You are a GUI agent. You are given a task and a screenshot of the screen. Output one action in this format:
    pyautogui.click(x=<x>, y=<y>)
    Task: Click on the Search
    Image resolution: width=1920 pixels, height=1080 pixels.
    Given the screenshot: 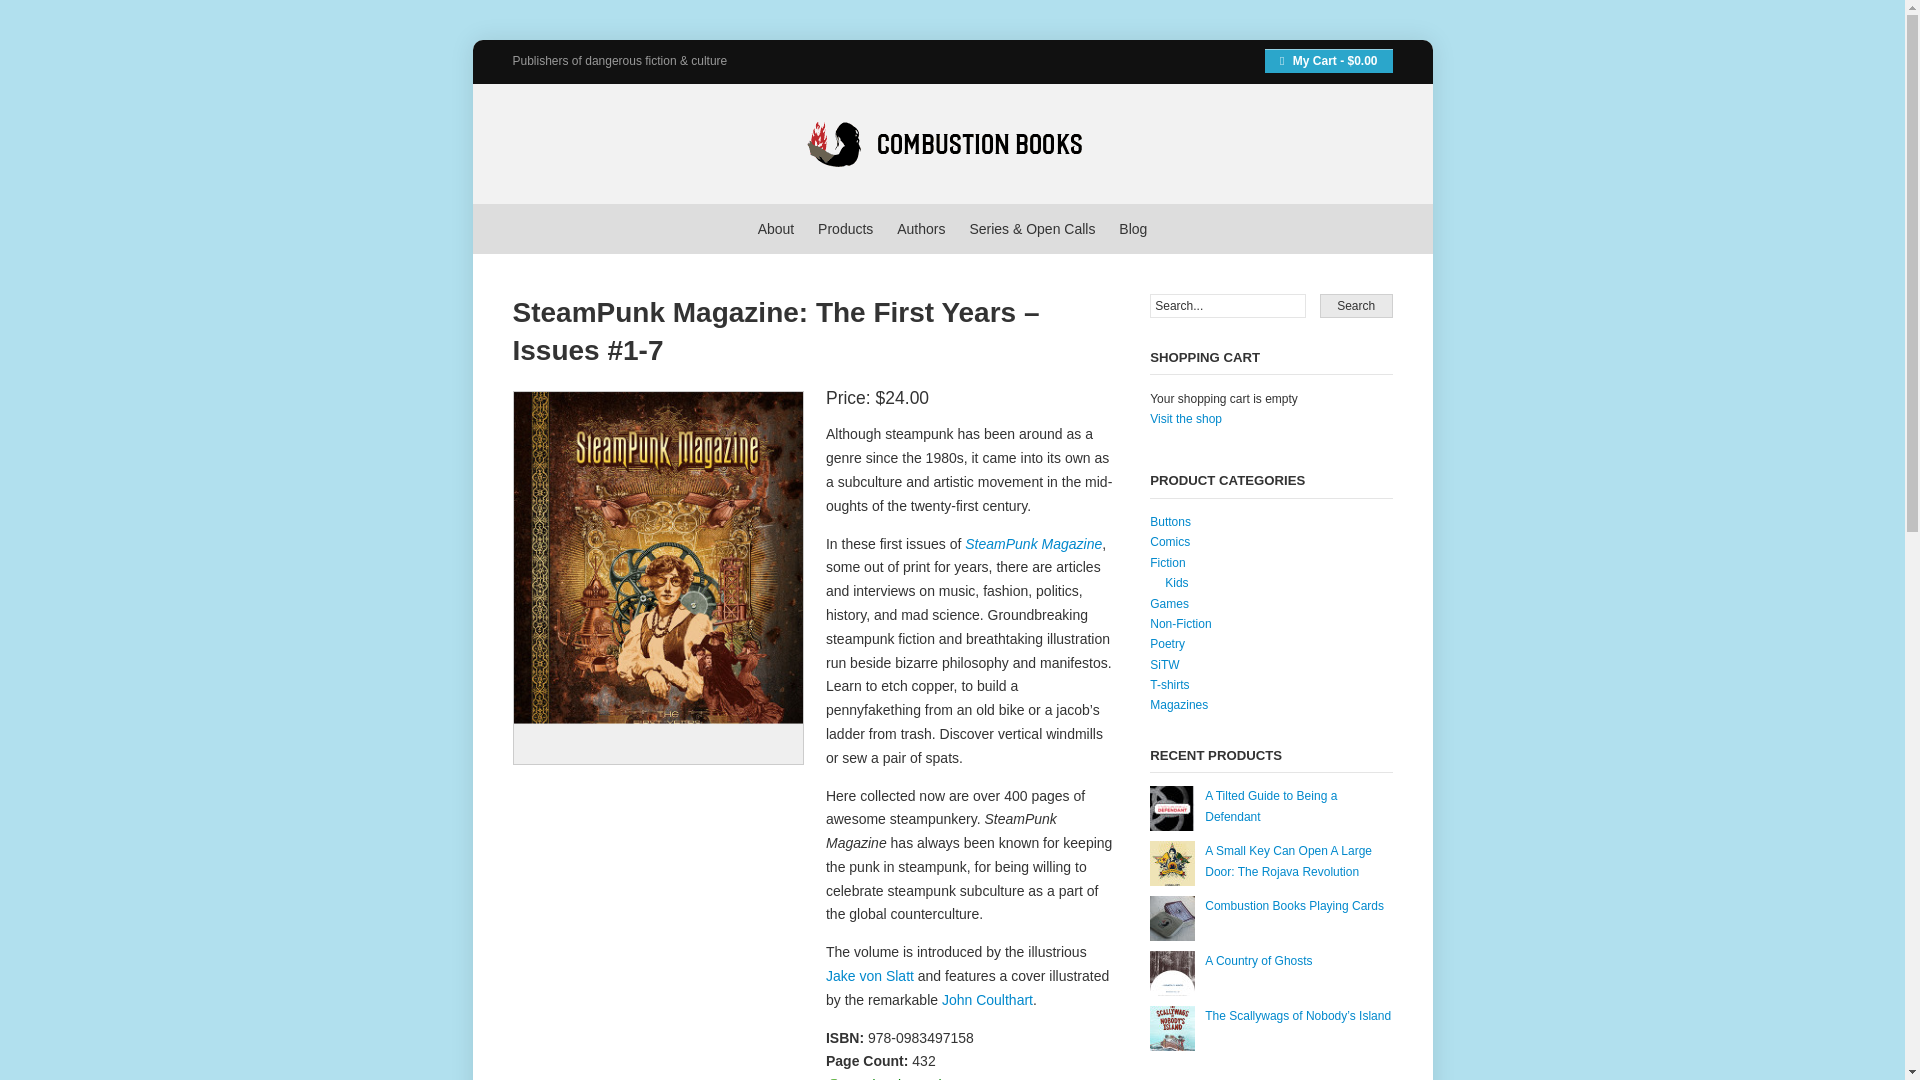 What is the action you would take?
    pyautogui.click(x=1356, y=305)
    